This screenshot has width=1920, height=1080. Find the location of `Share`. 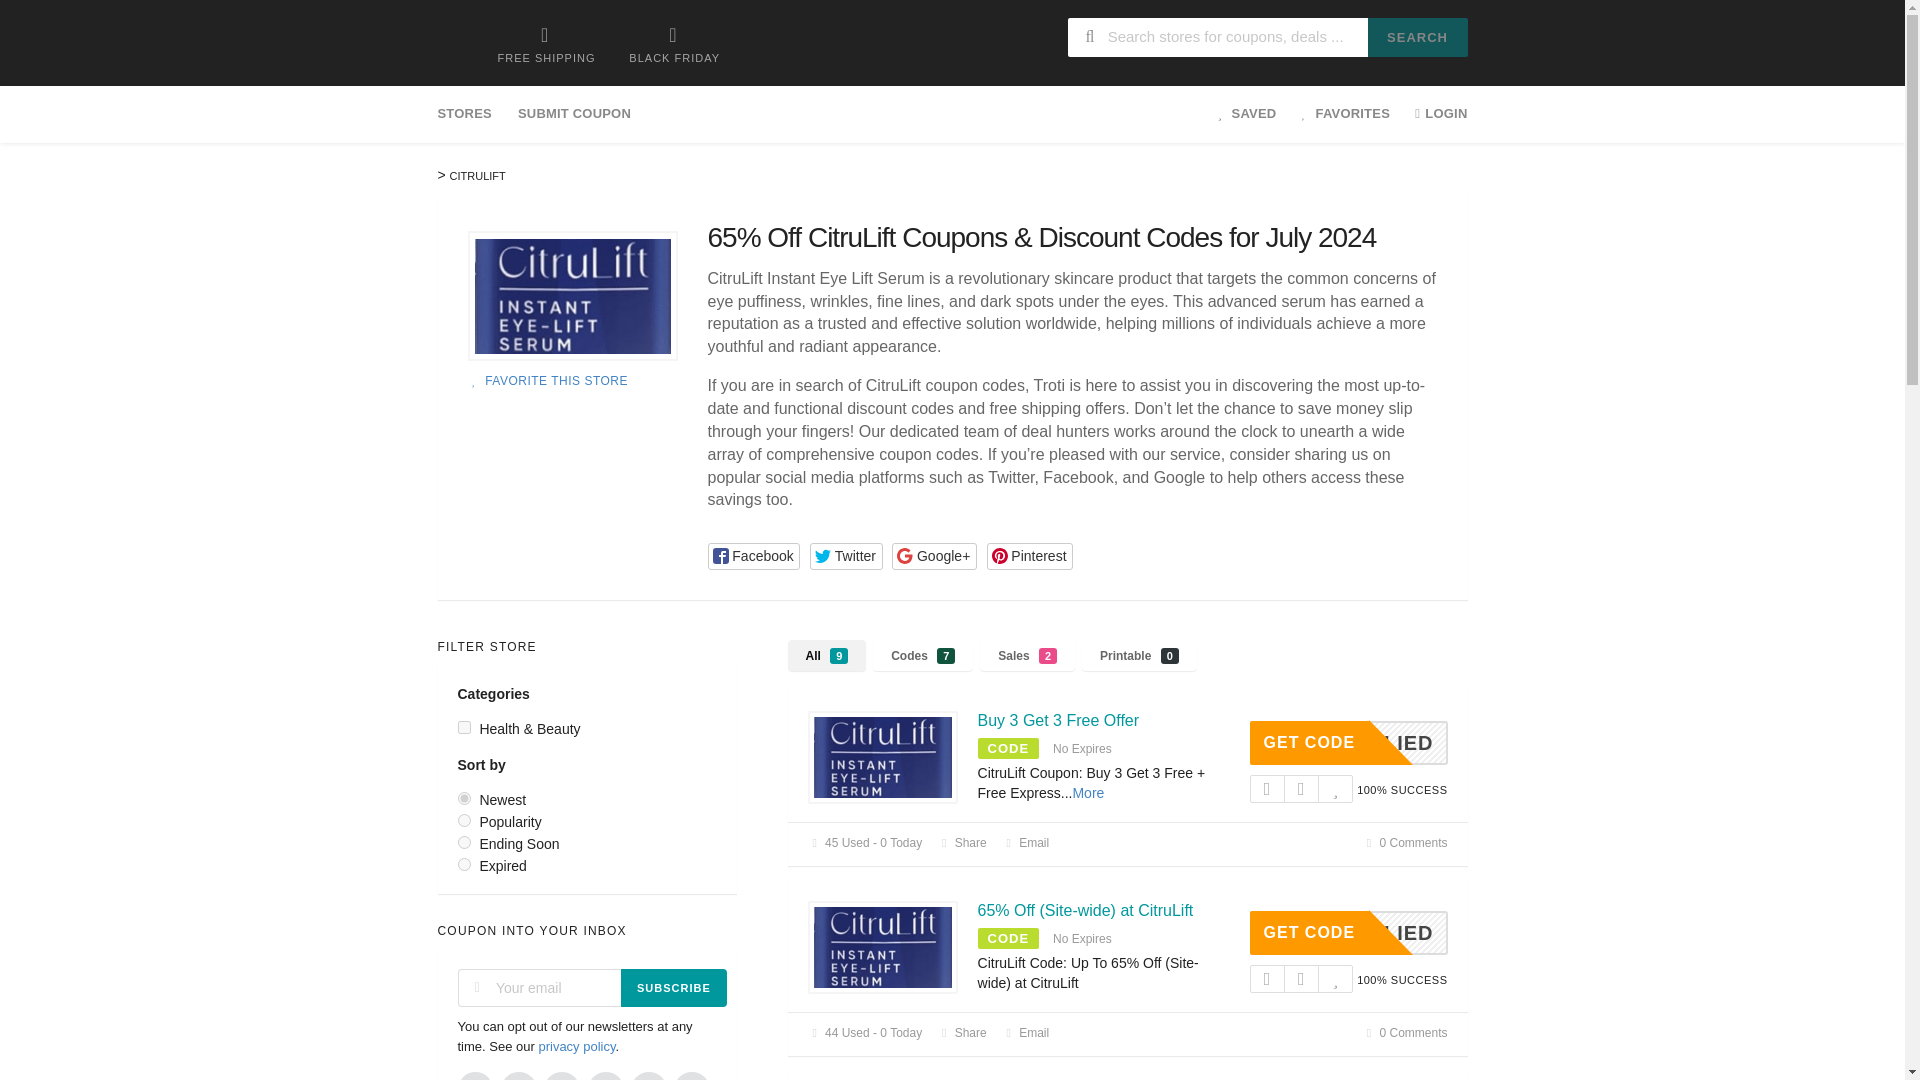

Share is located at coordinates (961, 1033).